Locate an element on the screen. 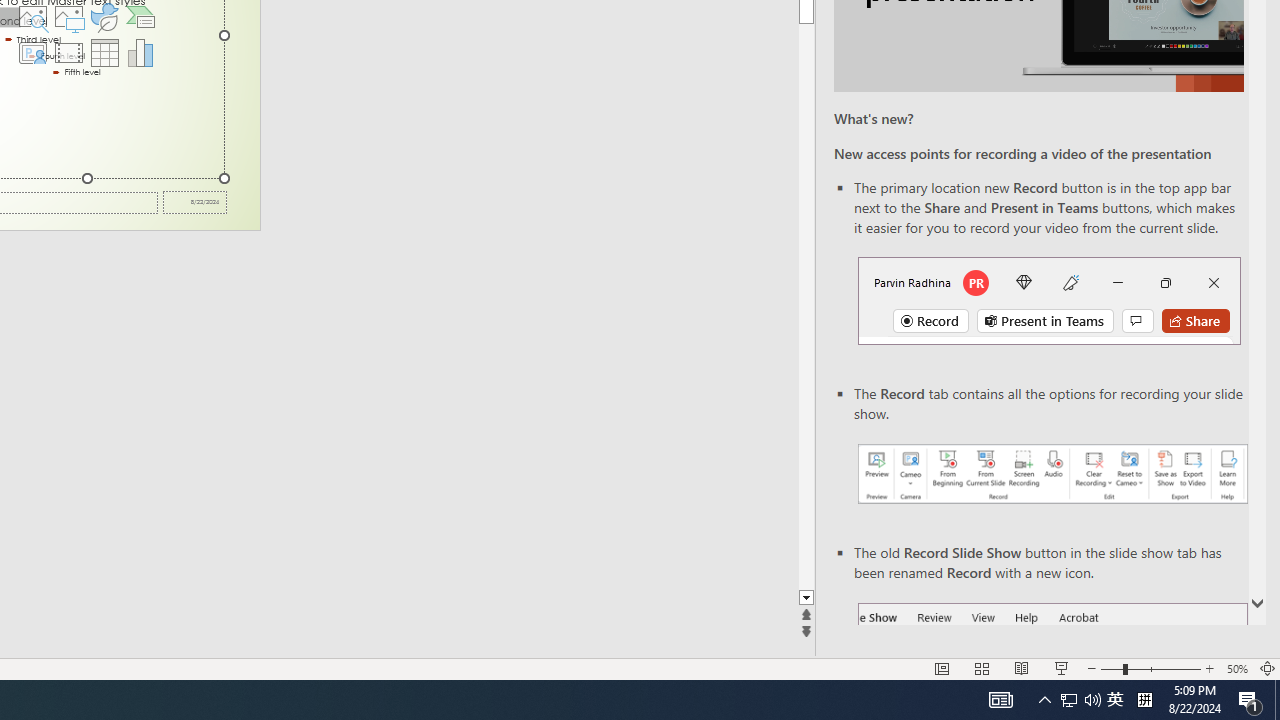 The height and width of the screenshot is (720, 1280). Pictures is located at coordinates (68, 16).